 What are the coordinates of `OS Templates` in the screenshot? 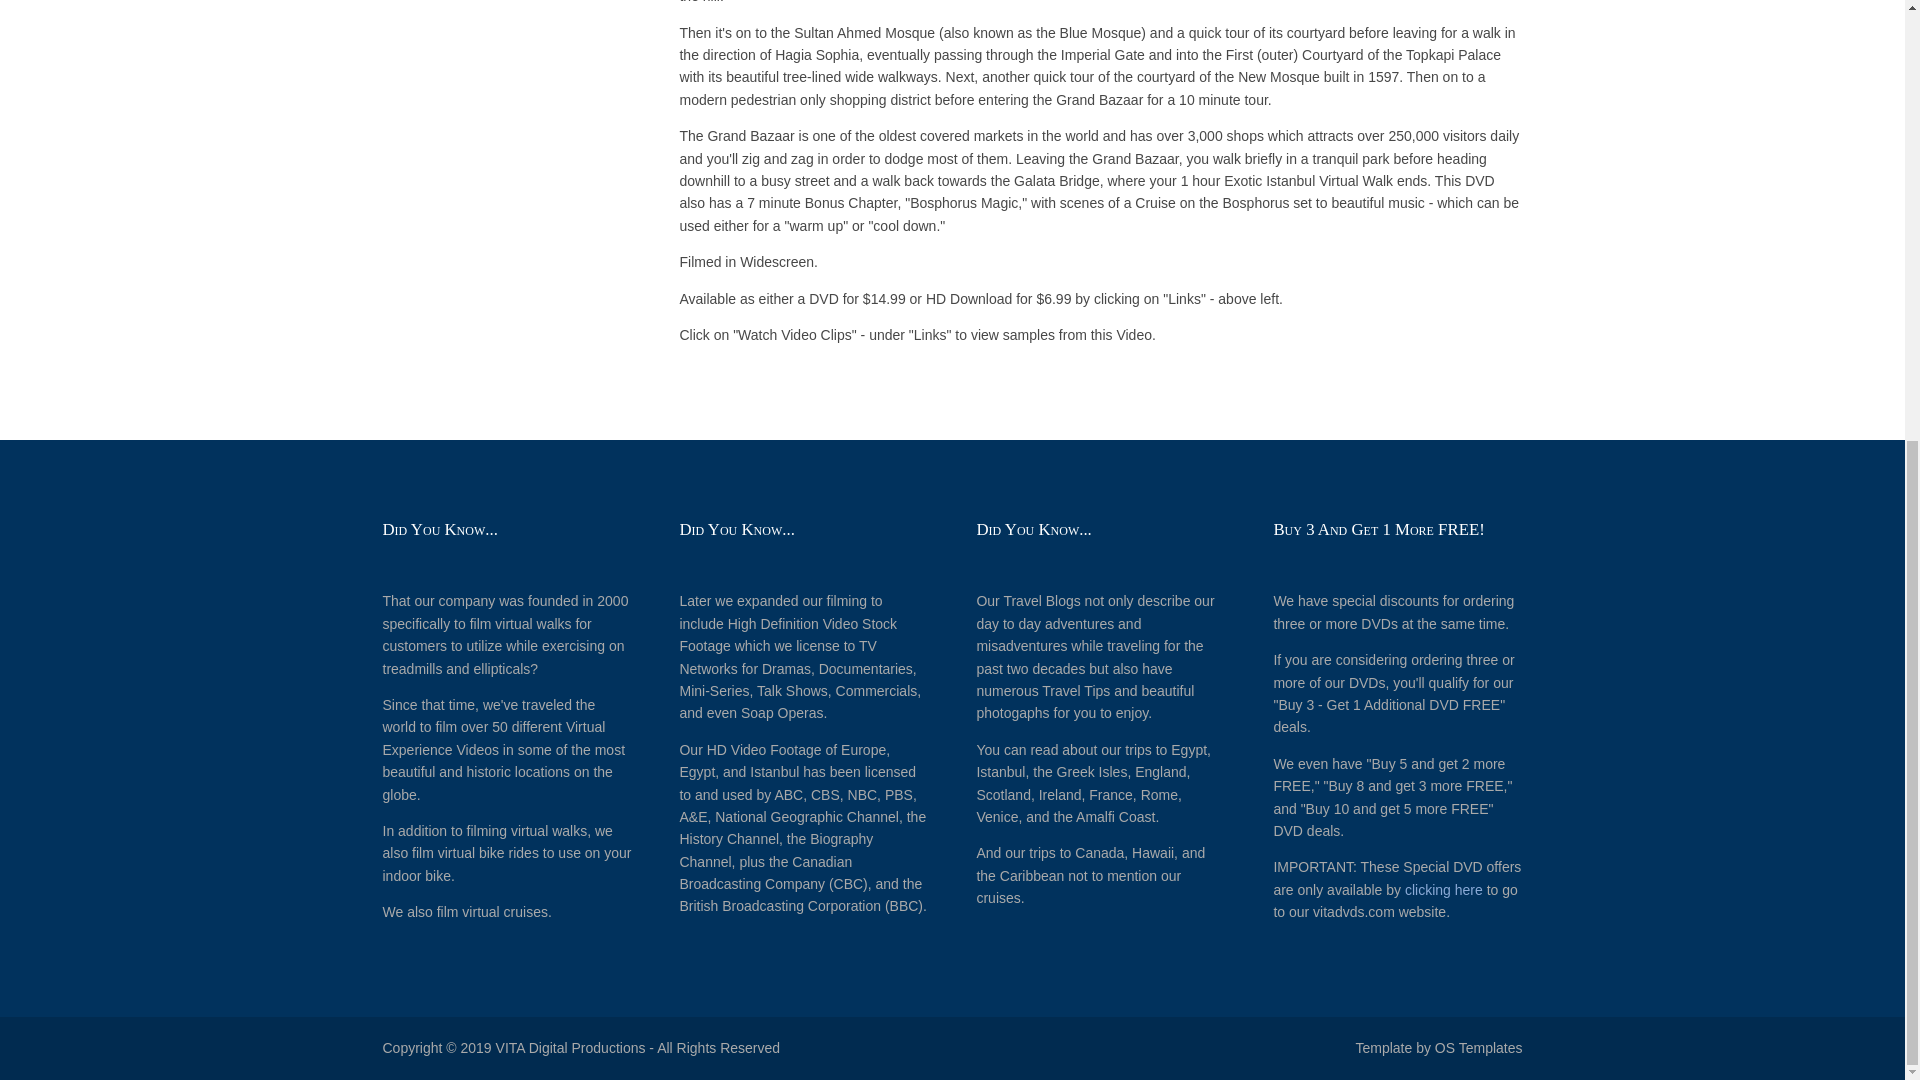 It's located at (1478, 1048).